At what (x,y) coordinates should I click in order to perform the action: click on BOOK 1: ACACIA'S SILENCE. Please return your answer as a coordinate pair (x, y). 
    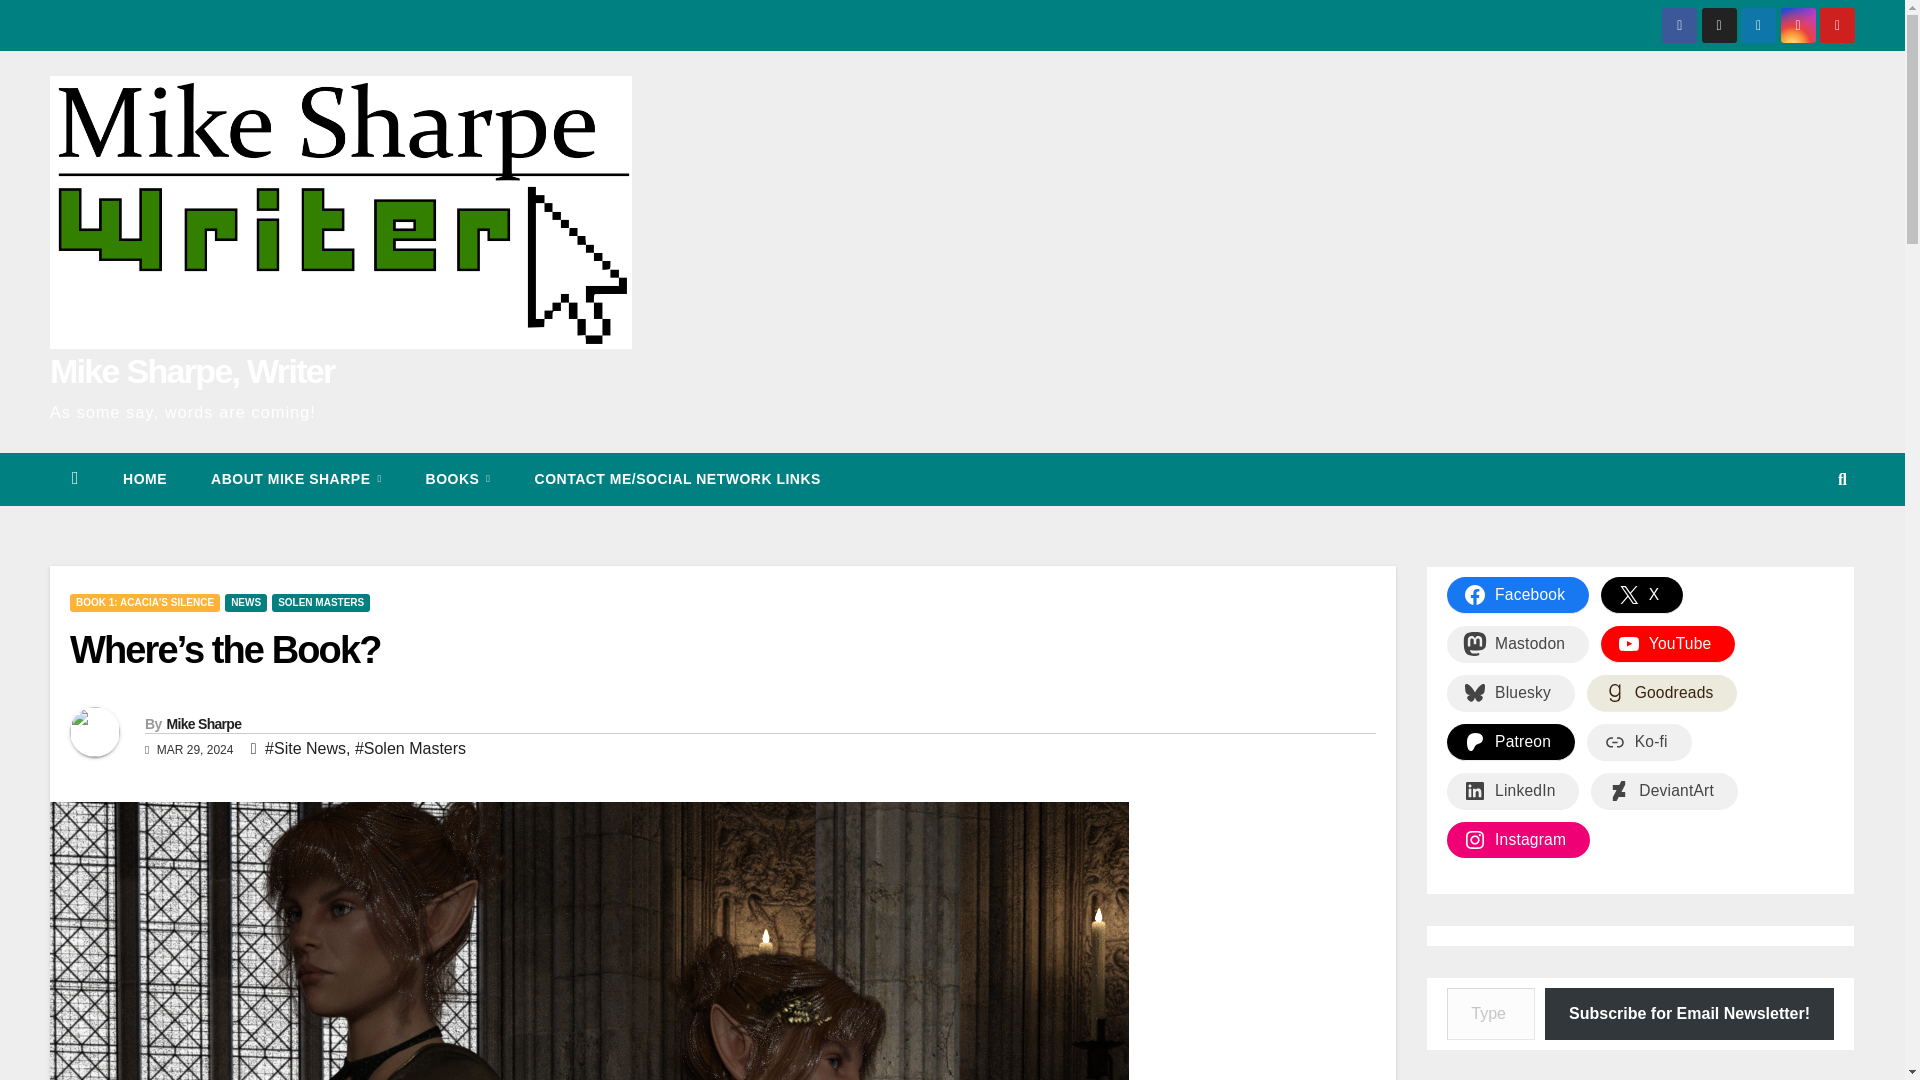
    Looking at the image, I should click on (144, 603).